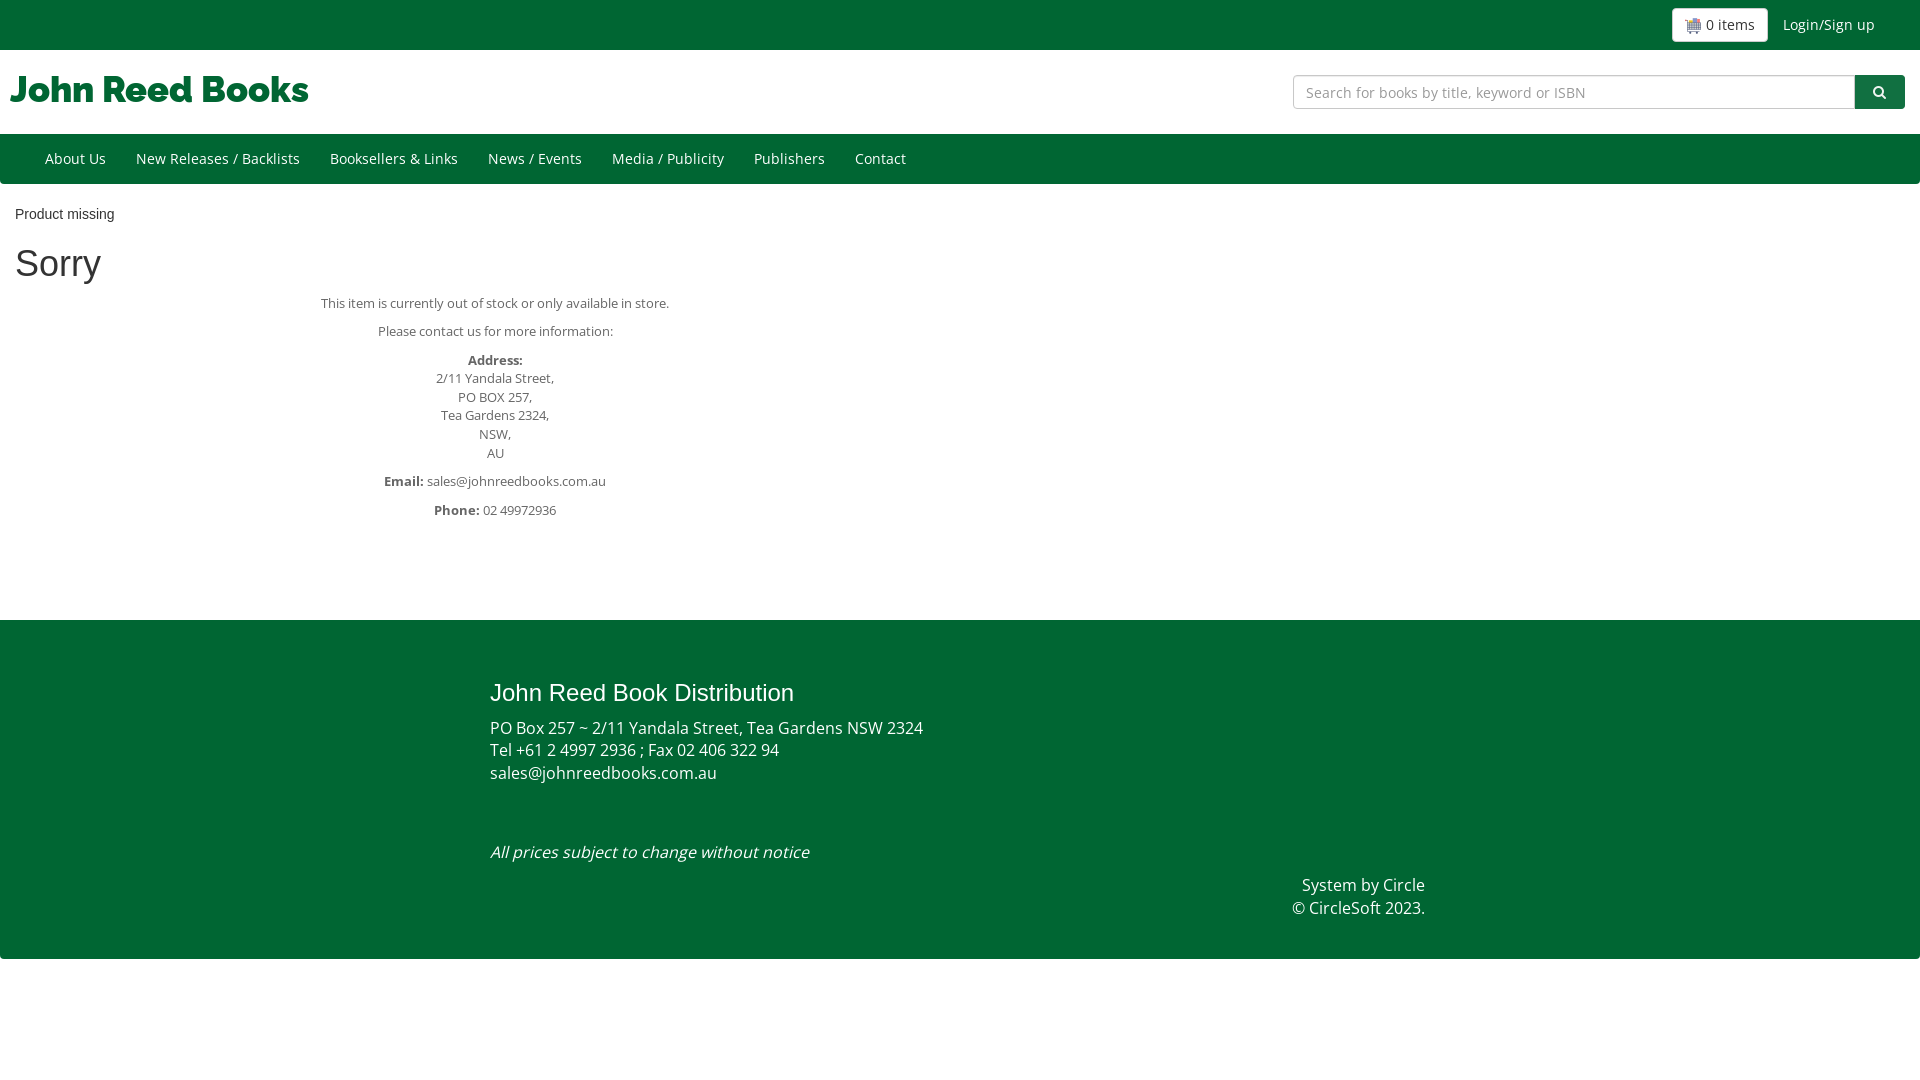 The image size is (1920, 1080). I want to click on Booksellers & Links, so click(394, 159).